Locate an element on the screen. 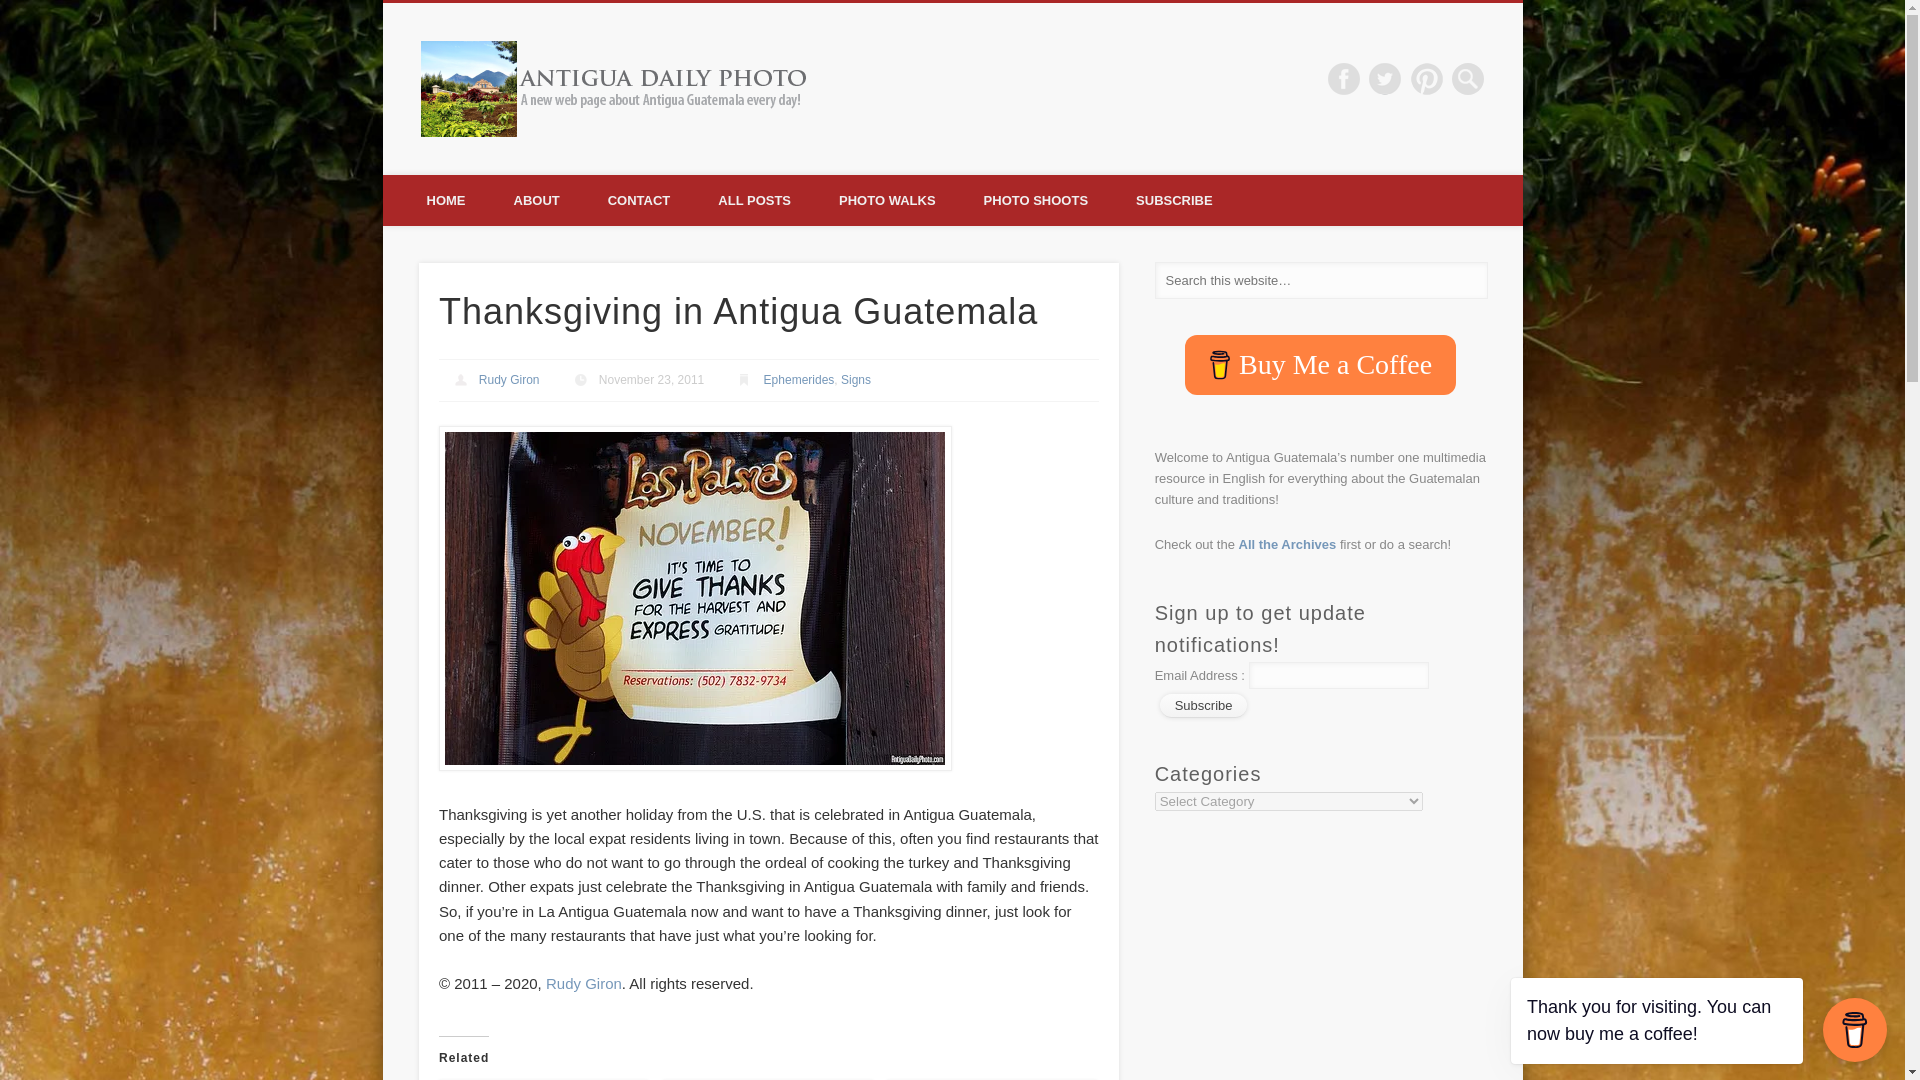 The width and height of the screenshot is (1920, 1080). Rudy Giron is located at coordinates (508, 379).